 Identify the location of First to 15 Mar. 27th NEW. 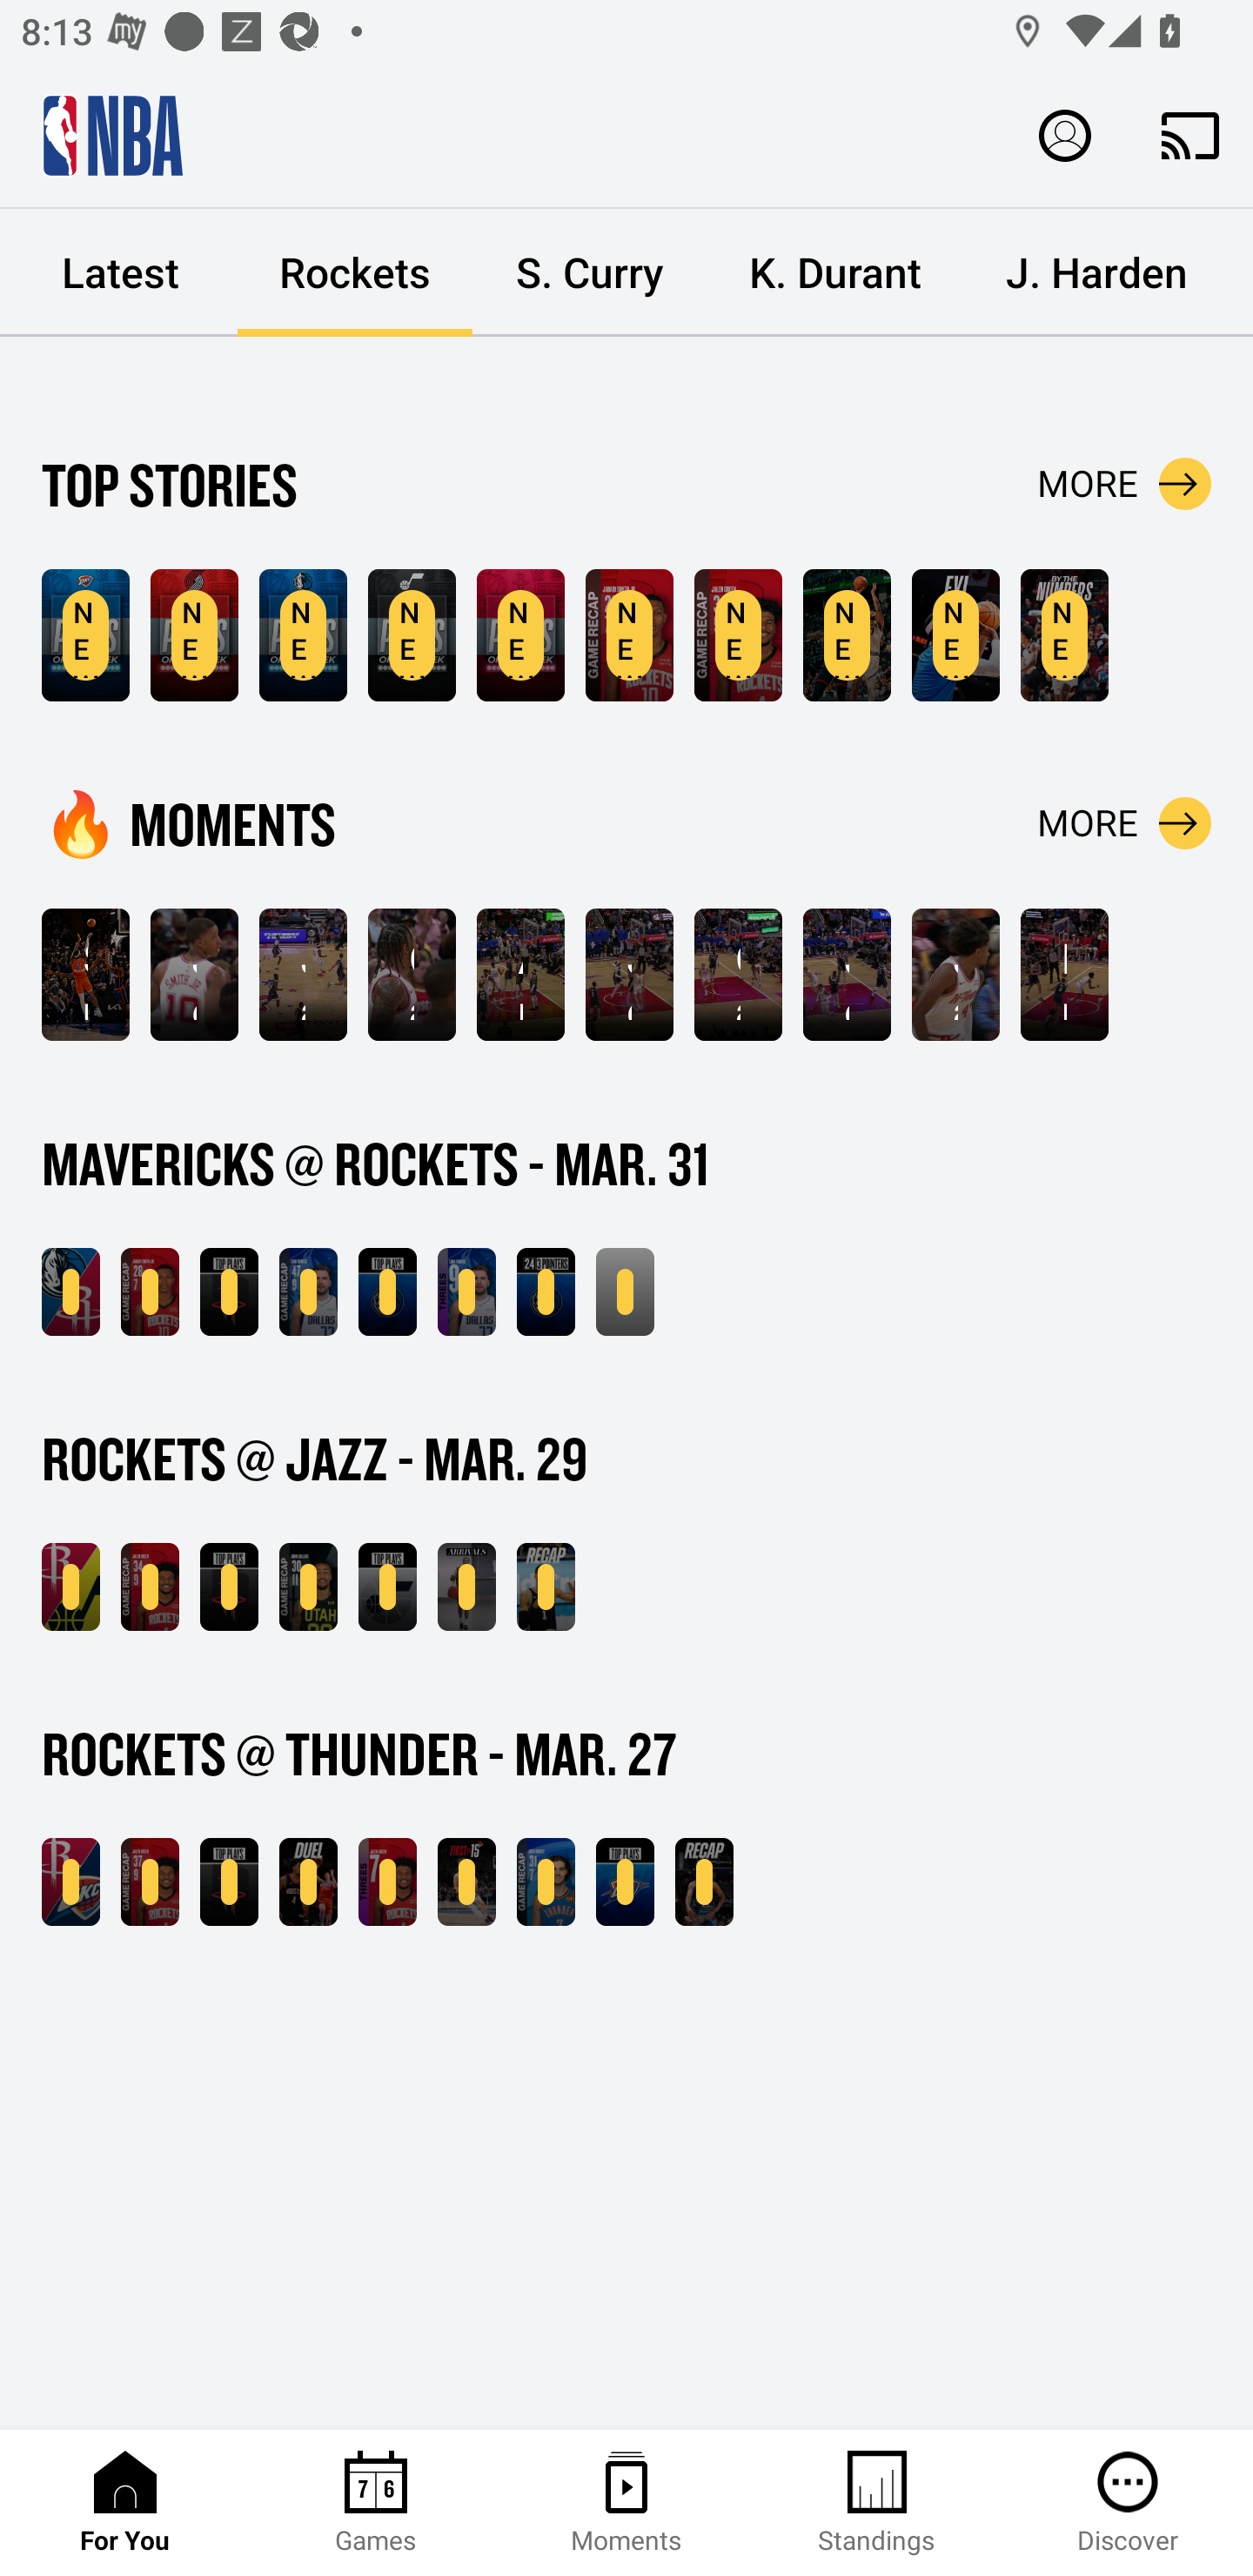
(466, 1883).